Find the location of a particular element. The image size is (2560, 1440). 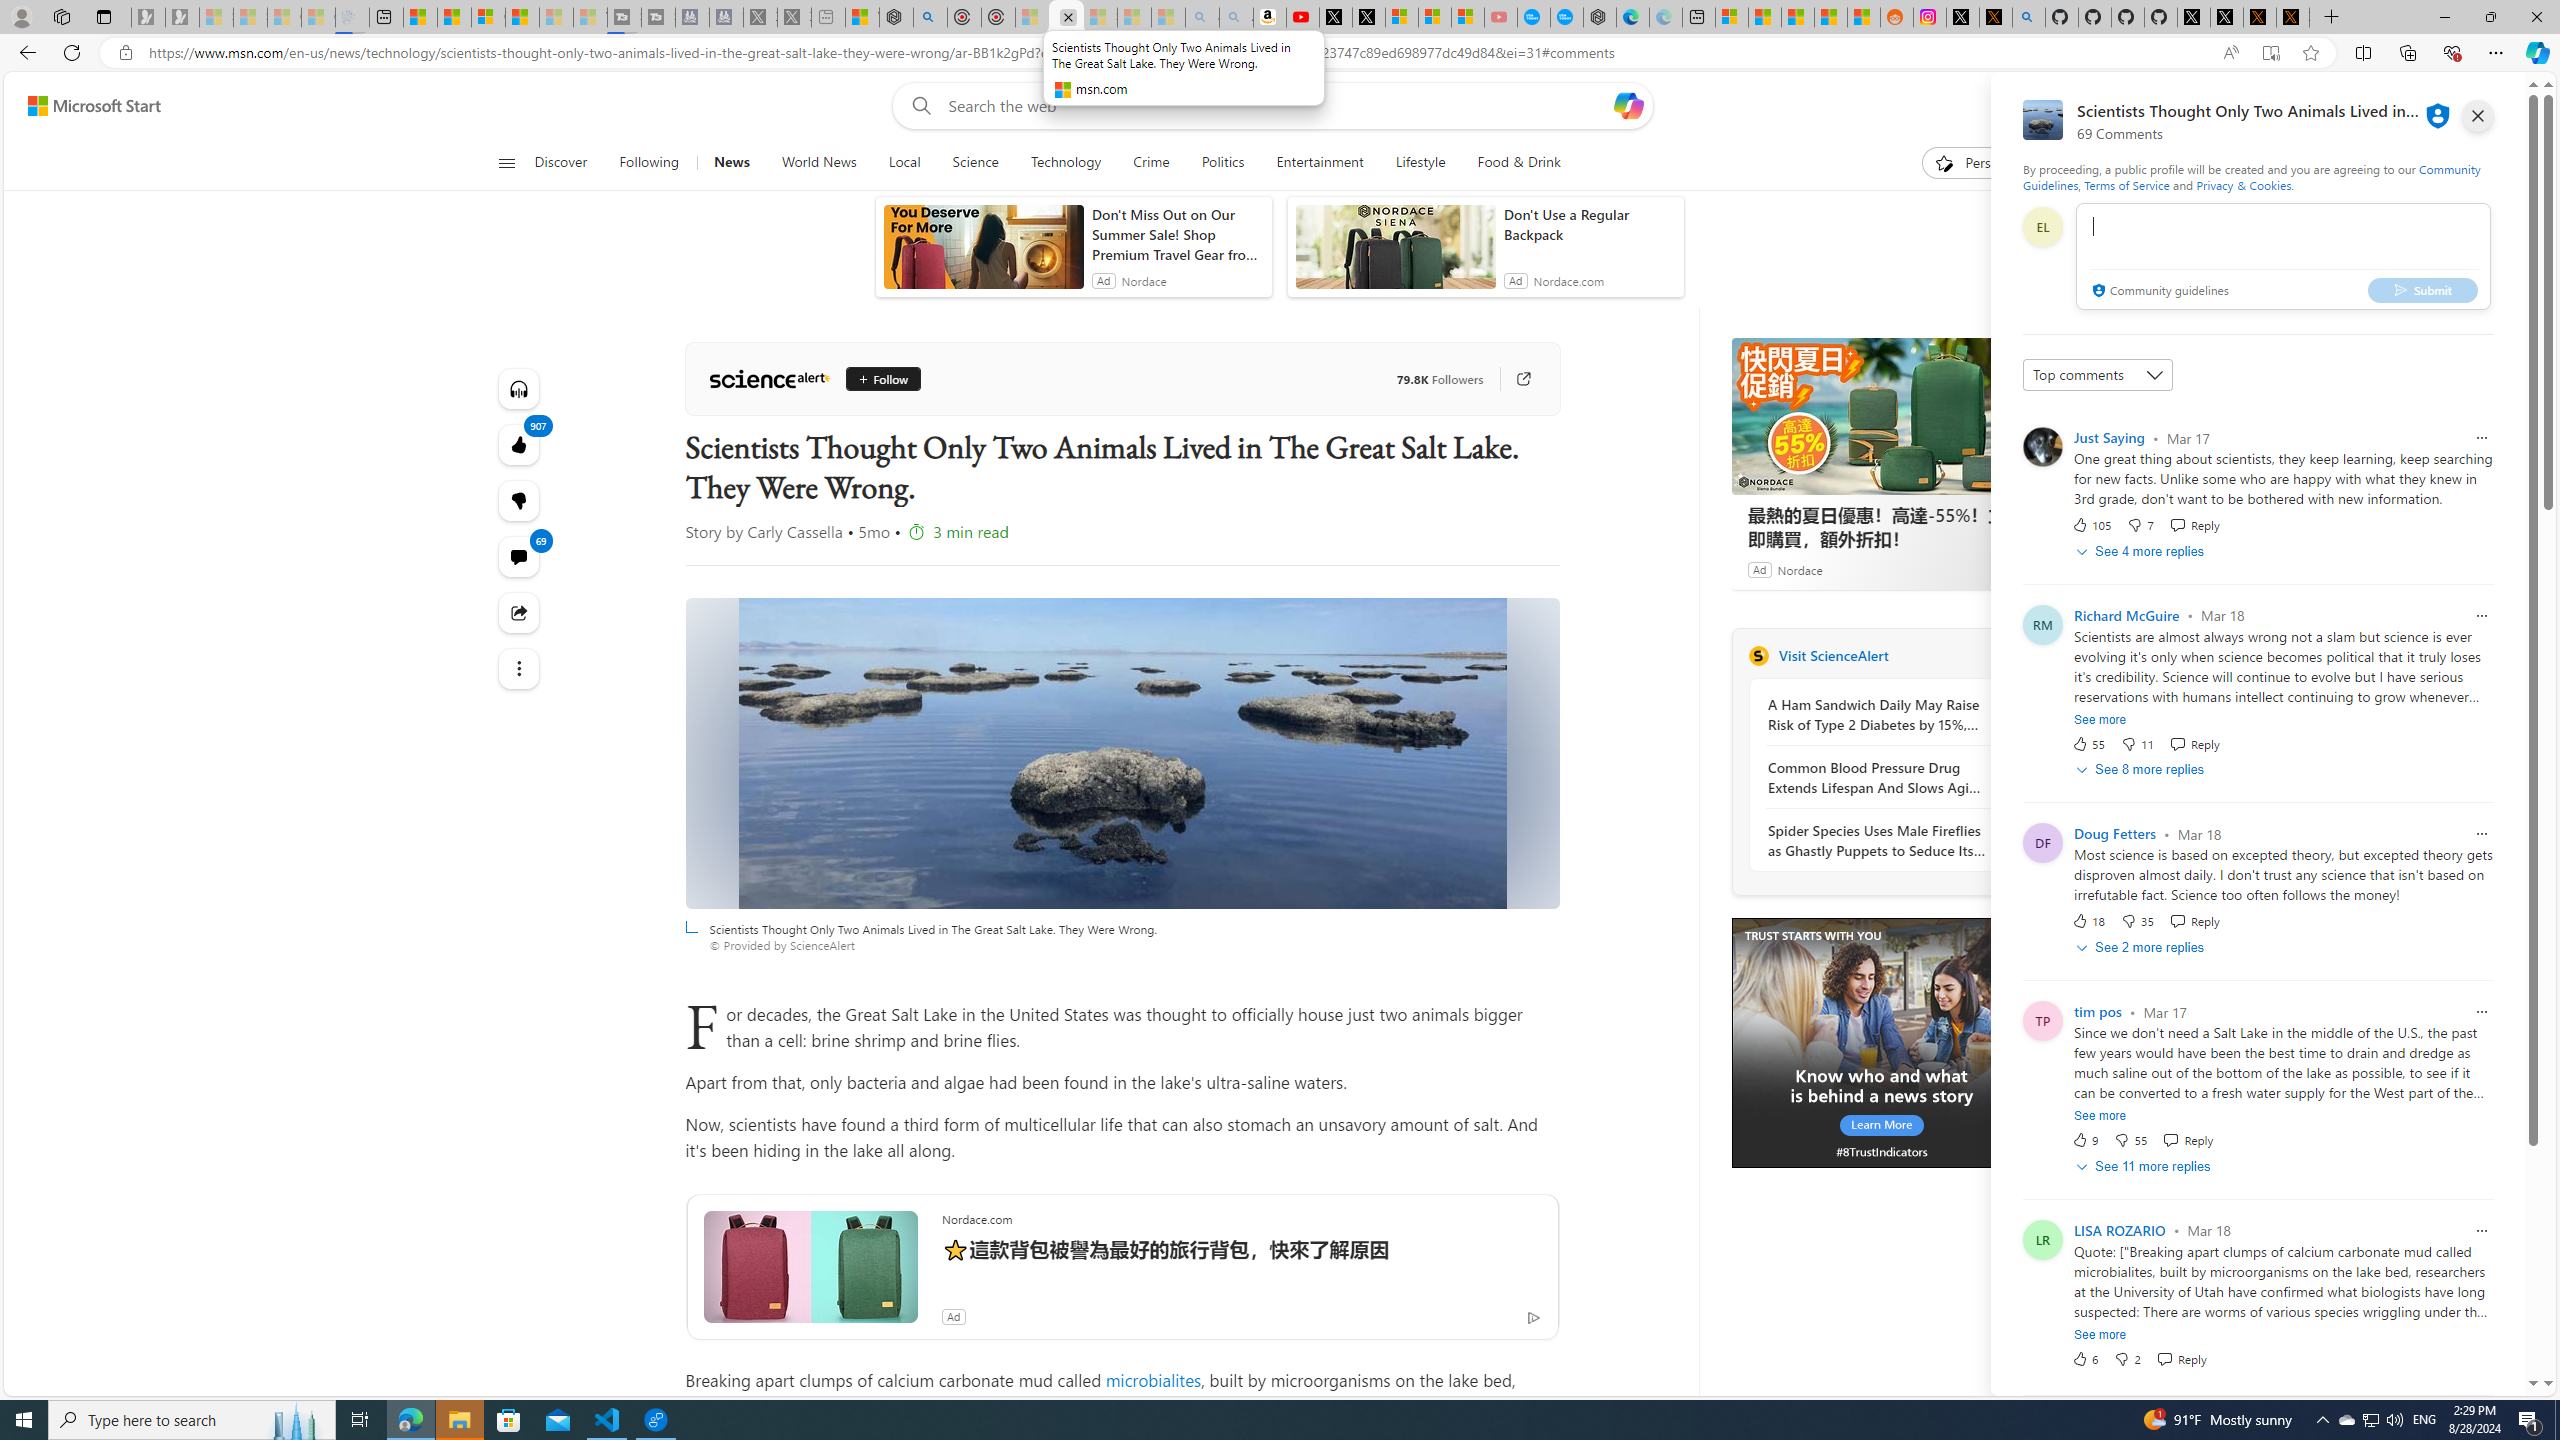

microbialites is located at coordinates (1154, 1380).